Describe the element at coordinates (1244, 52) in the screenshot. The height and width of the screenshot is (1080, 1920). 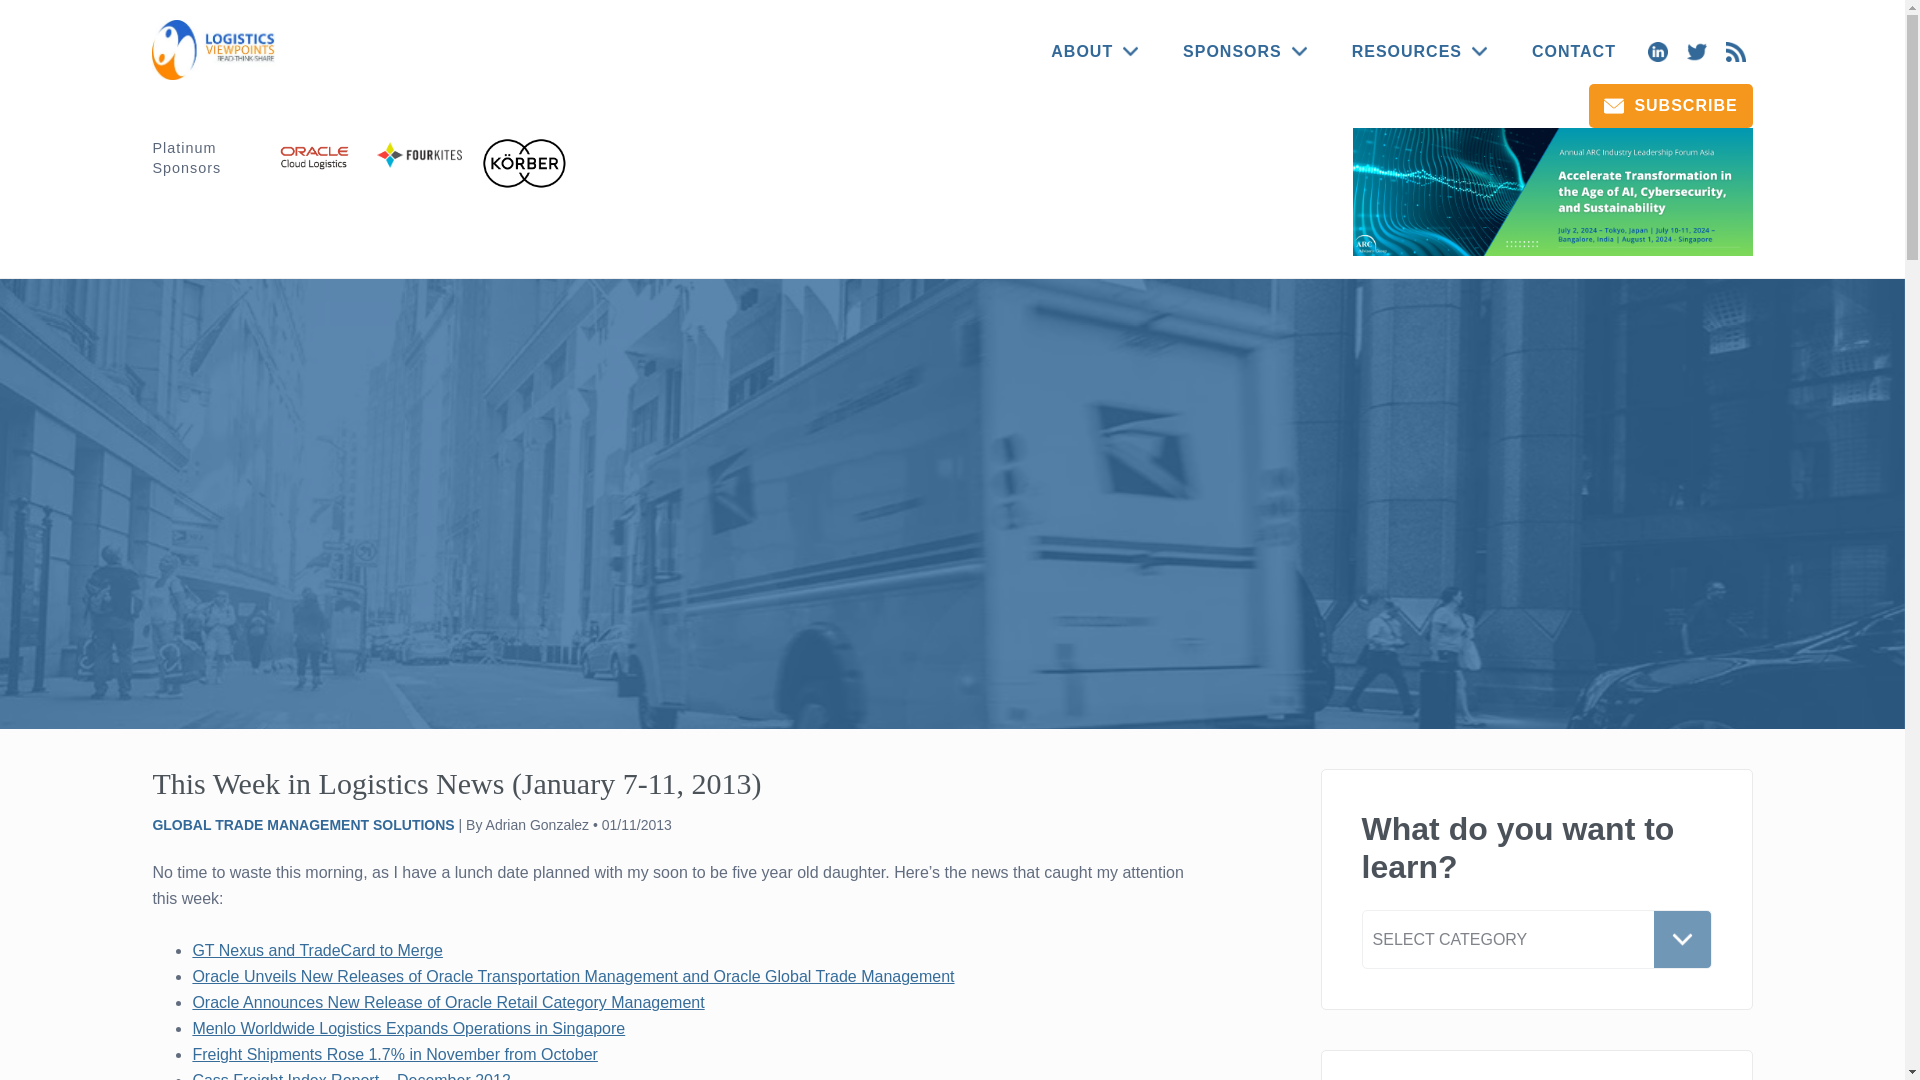
I see `SPONSORS` at that location.